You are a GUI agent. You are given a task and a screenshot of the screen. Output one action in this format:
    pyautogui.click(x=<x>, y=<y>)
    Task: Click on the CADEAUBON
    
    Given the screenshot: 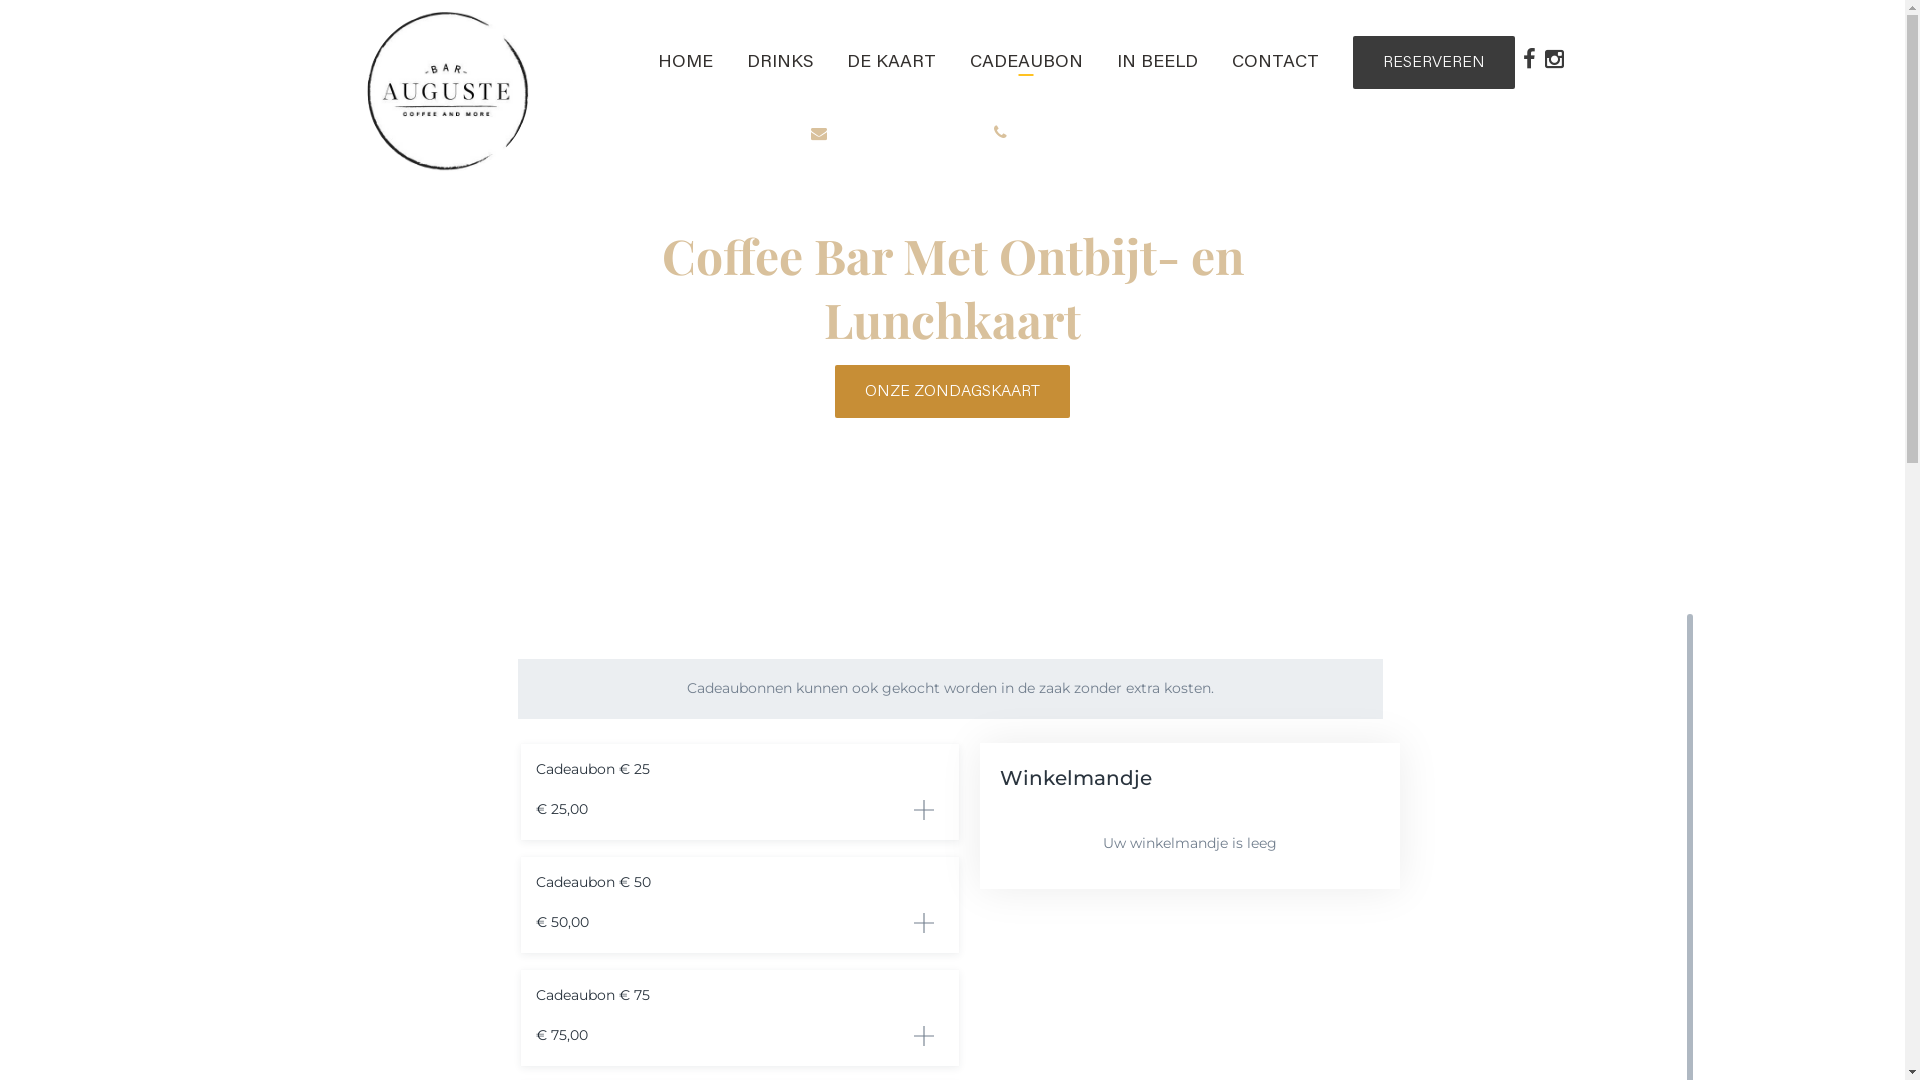 What is the action you would take?
    pyautogui.click(x=1026, y=63)
    